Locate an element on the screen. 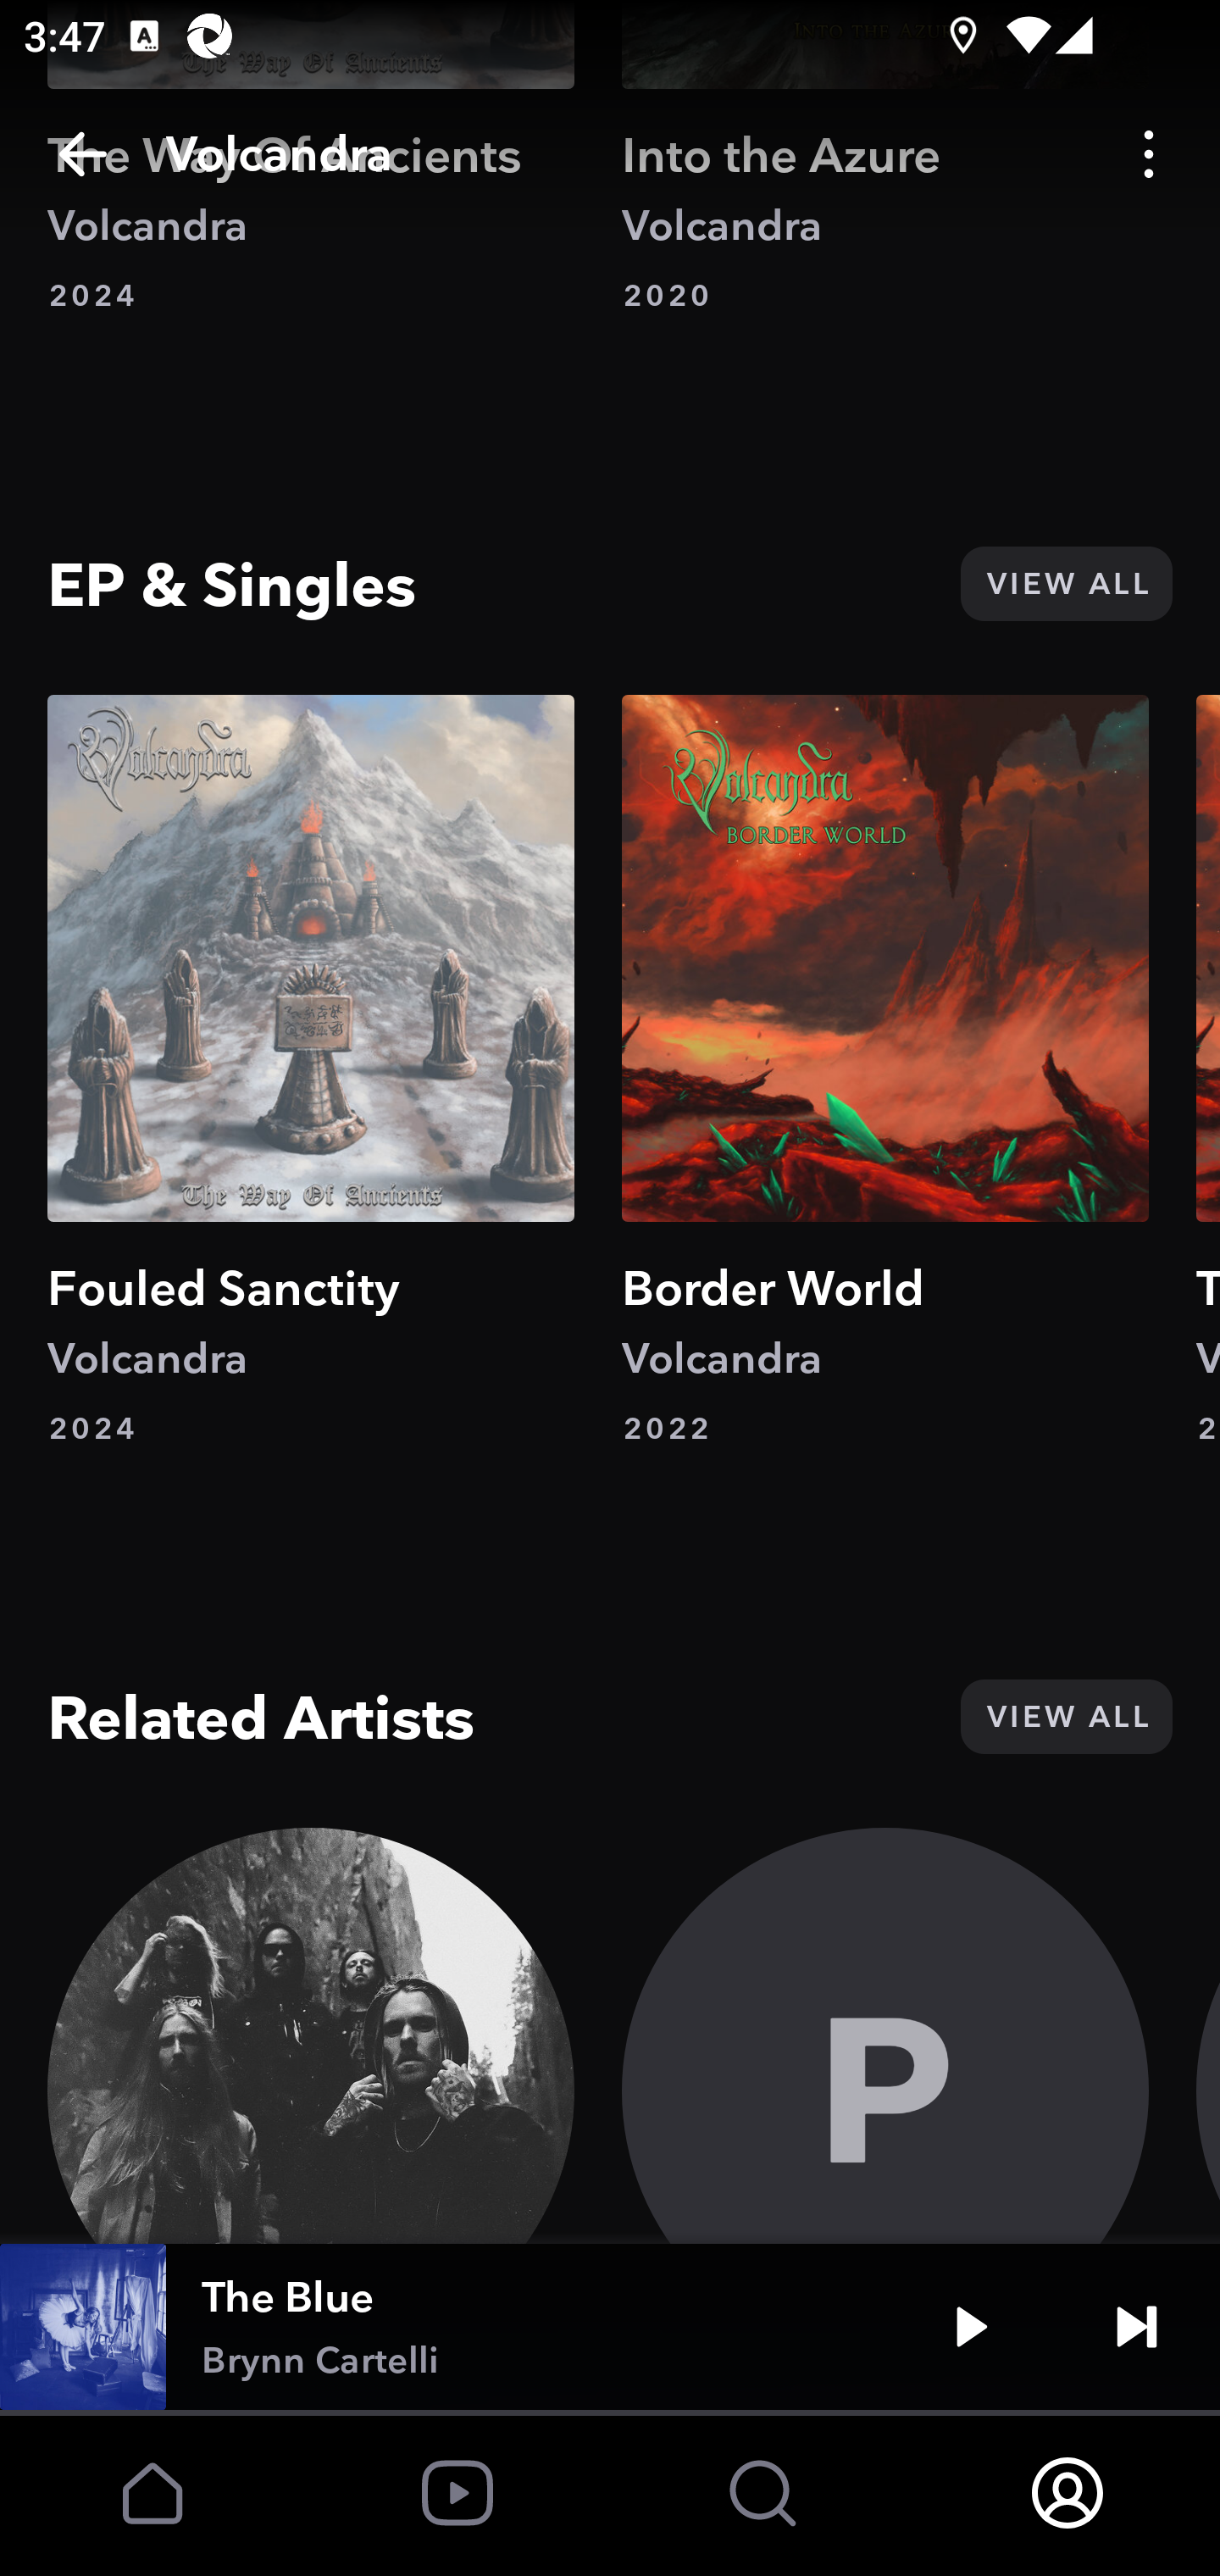  P is located at coordinates (885, 2035).